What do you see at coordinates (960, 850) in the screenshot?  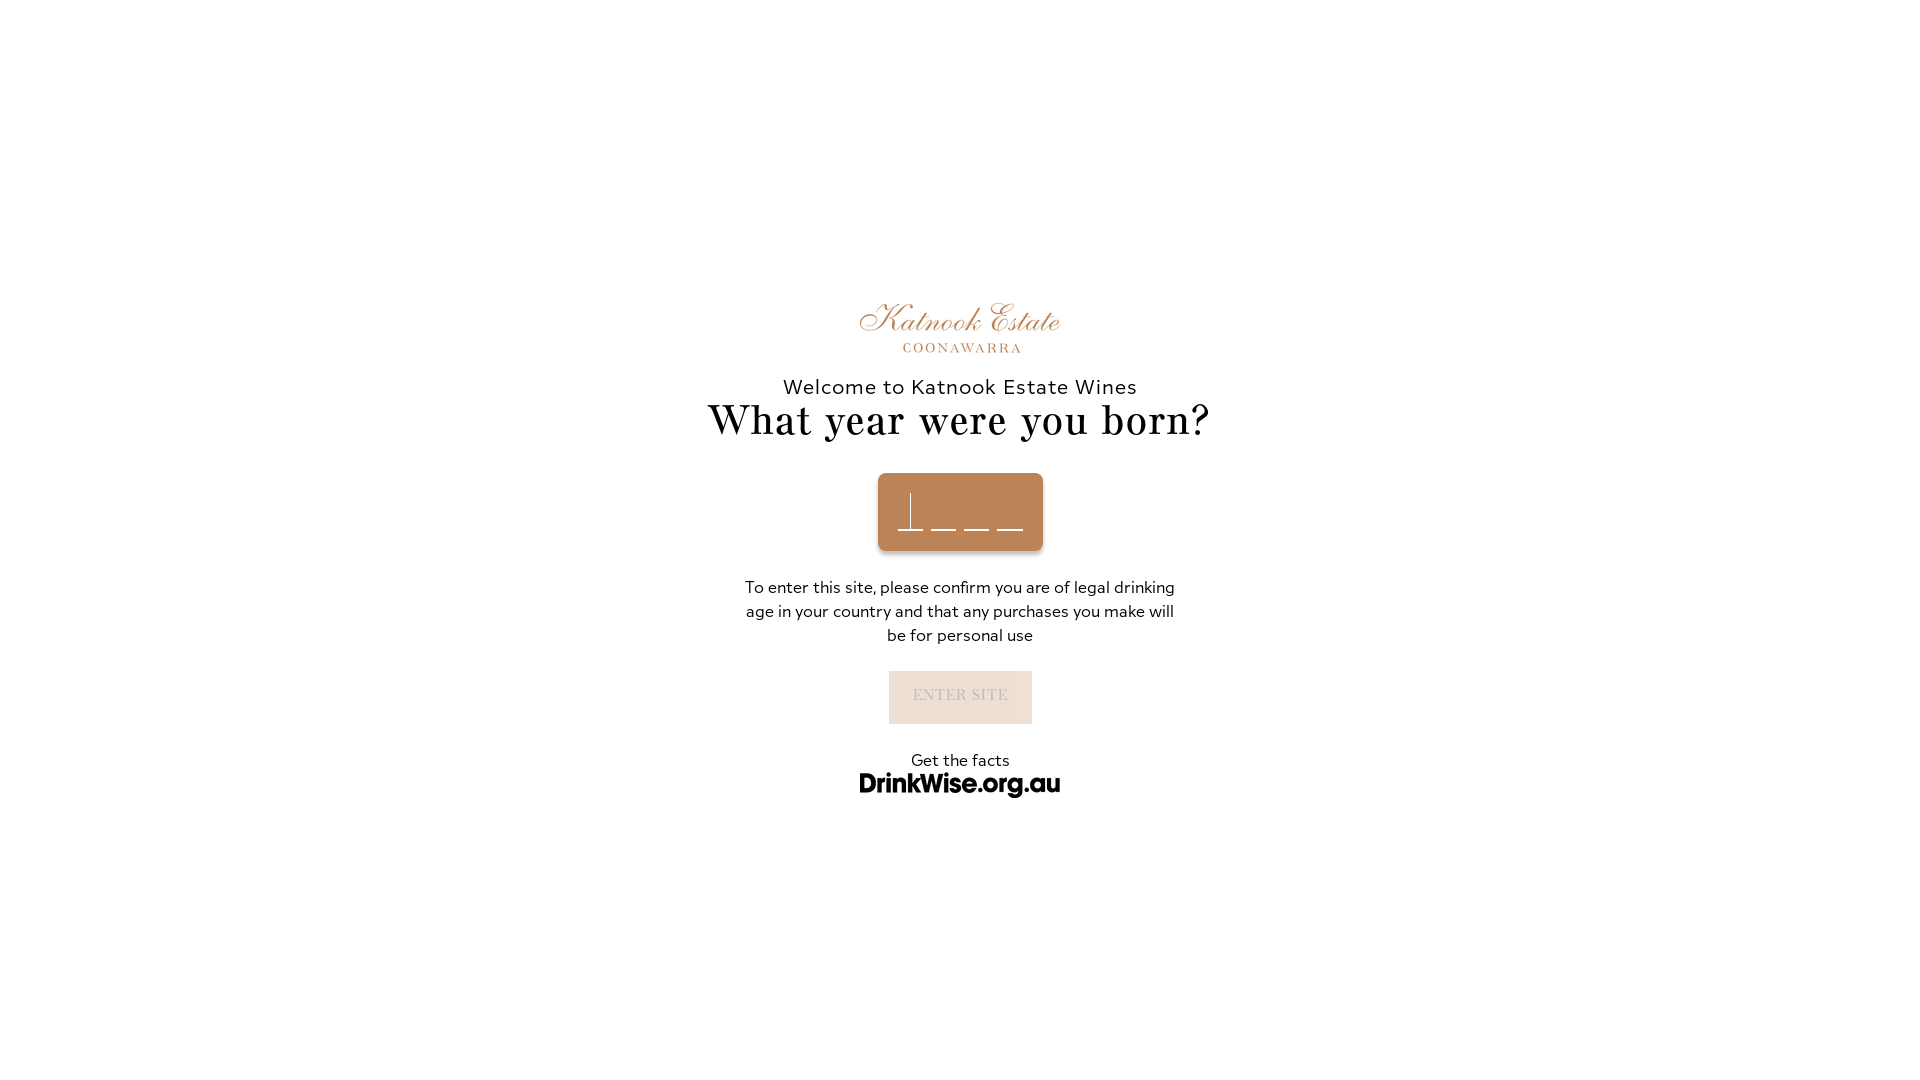 I see `Founder's Block` at bounding box center [960, 850].